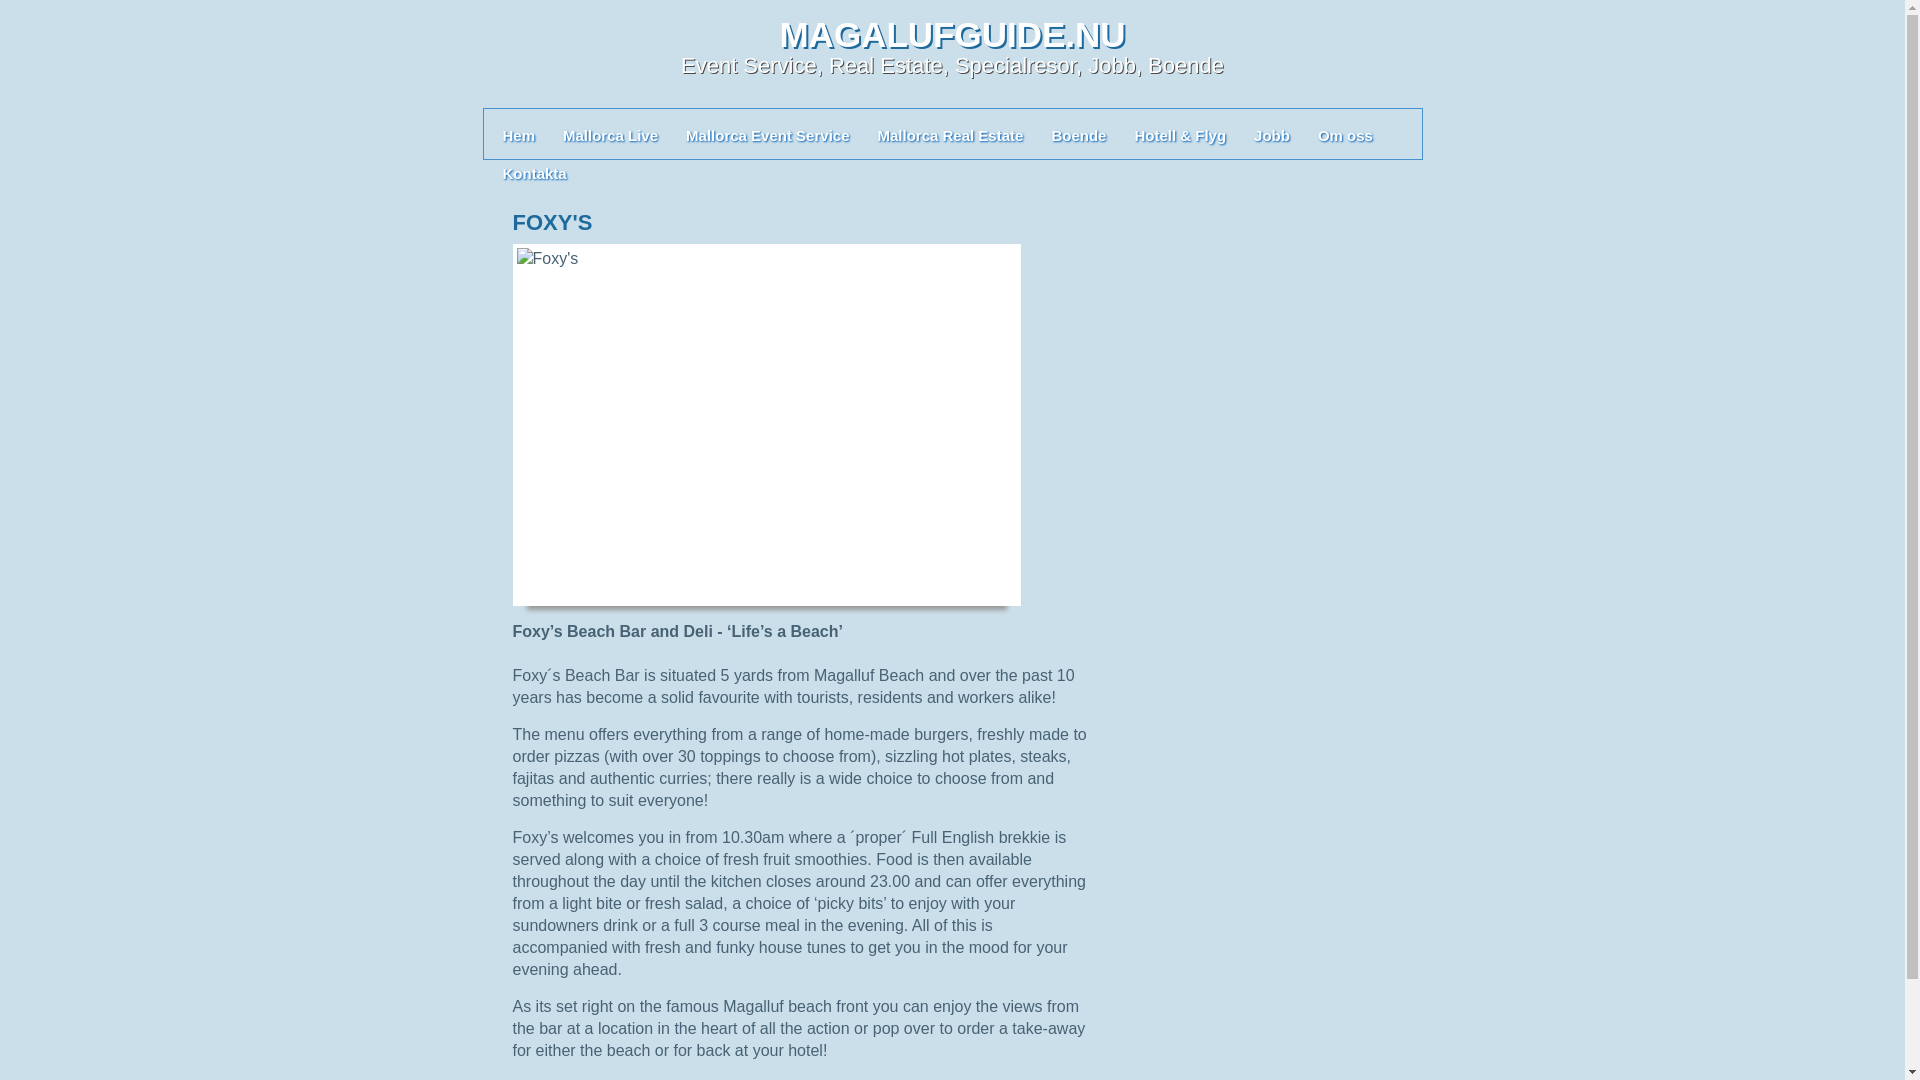  I want to click on Mallorca Event Service, so click(766, 134).